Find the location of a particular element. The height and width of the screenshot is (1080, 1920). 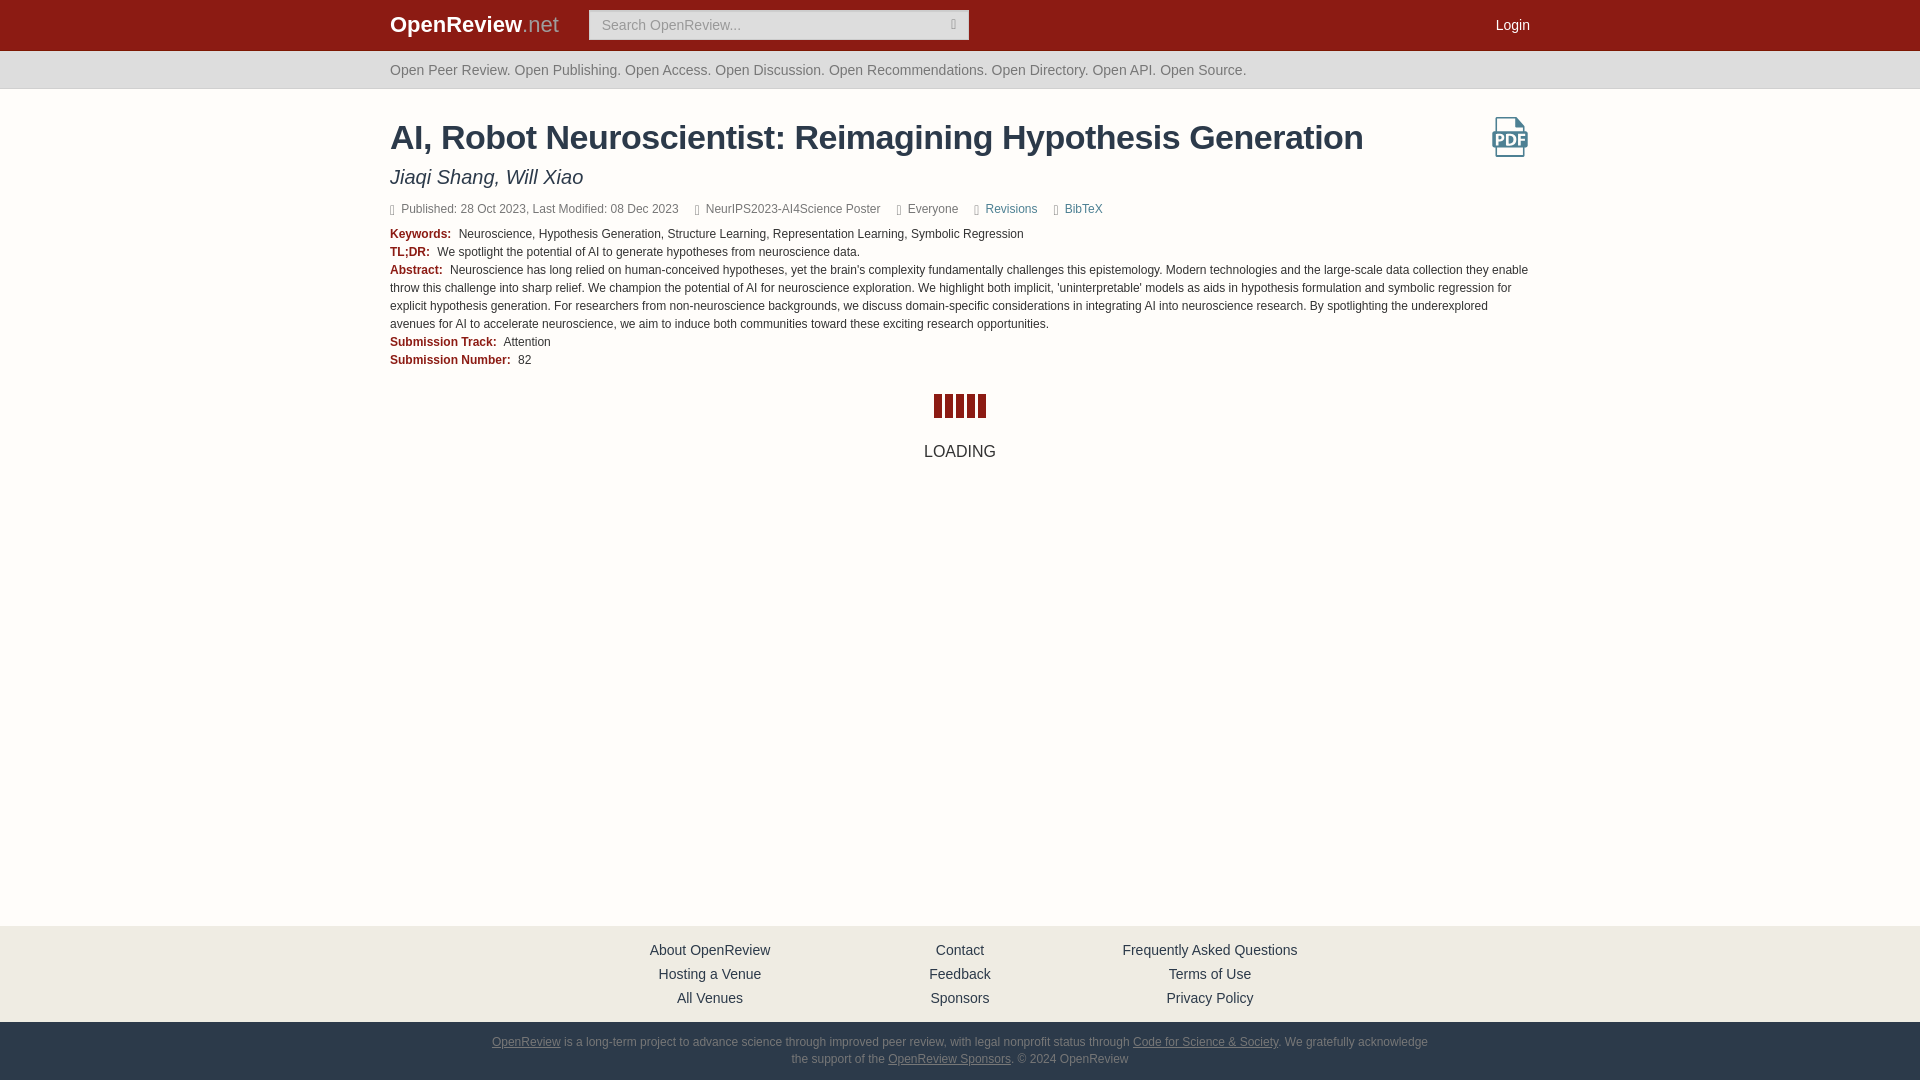

Will Xiao is located at coordinates (544, 176).